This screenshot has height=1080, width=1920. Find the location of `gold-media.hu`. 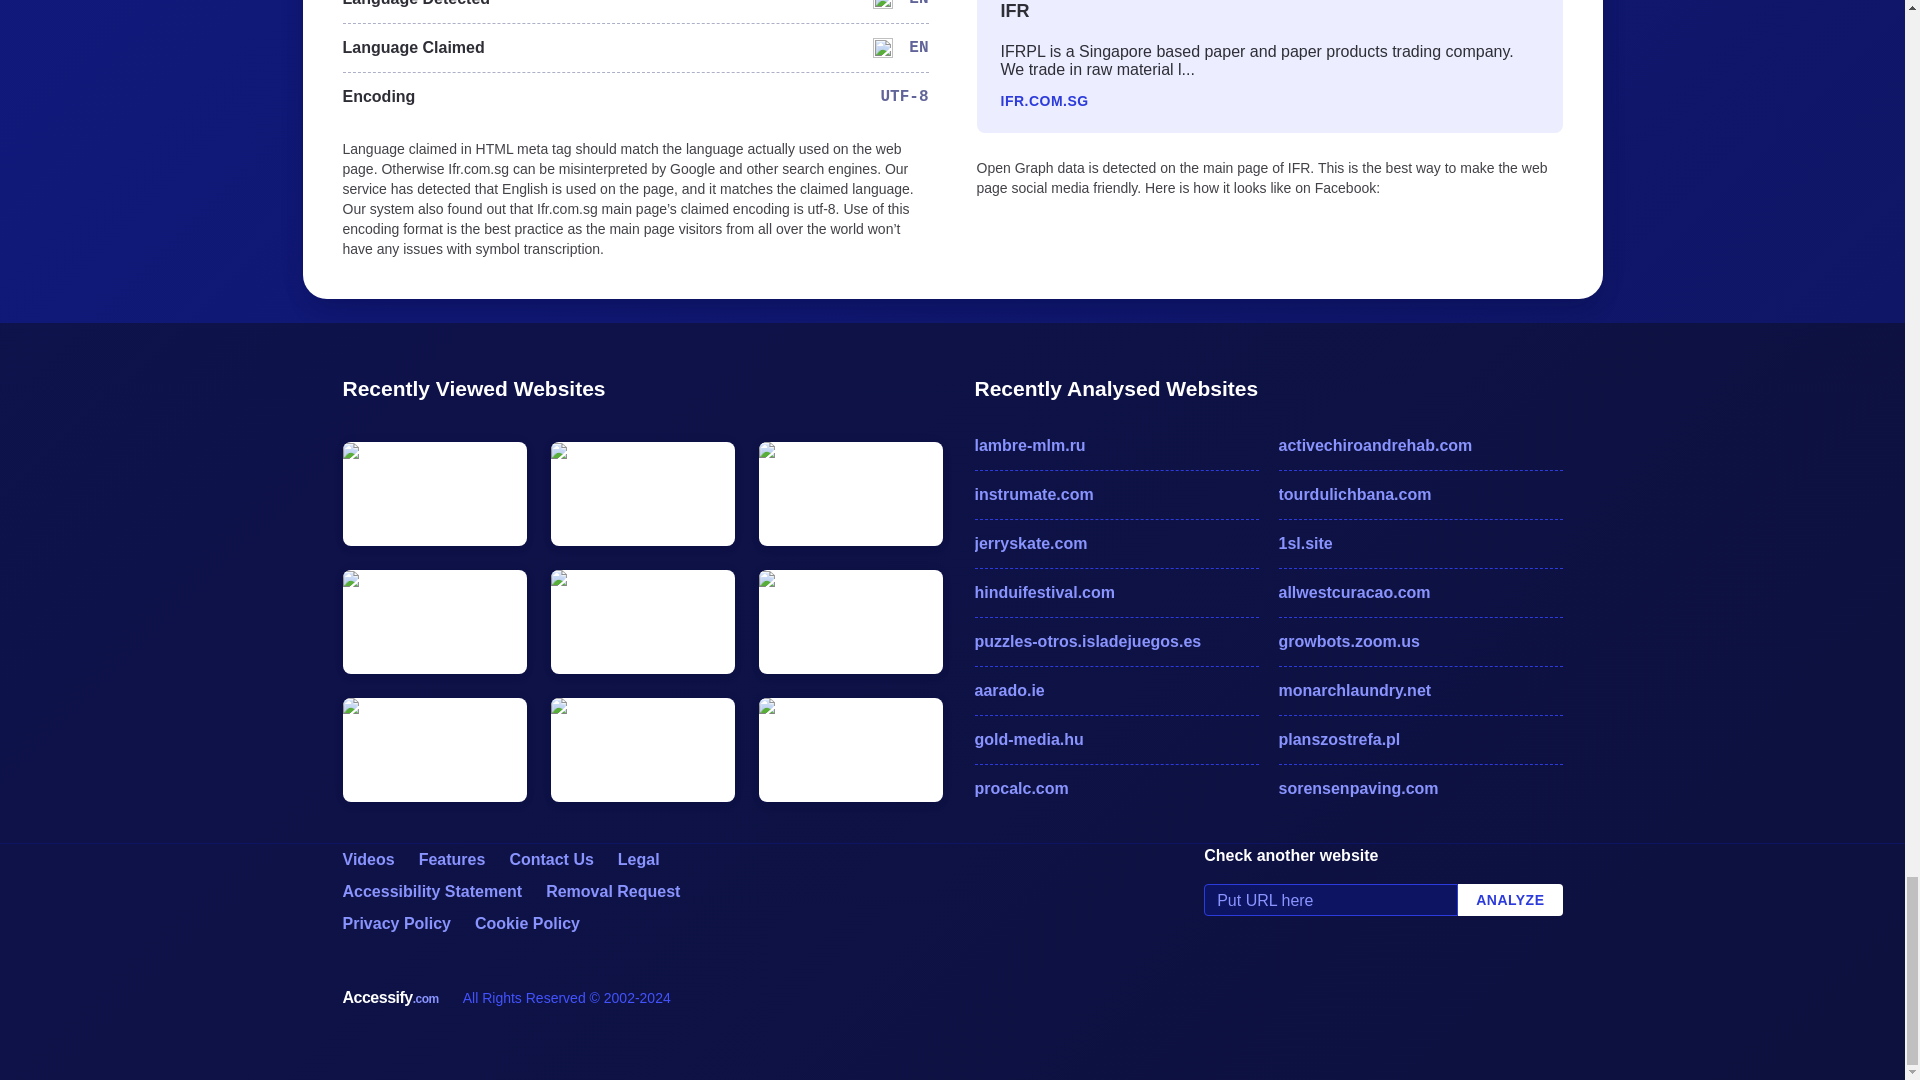

gold-media.hu is located at coordinates (1115, 739).